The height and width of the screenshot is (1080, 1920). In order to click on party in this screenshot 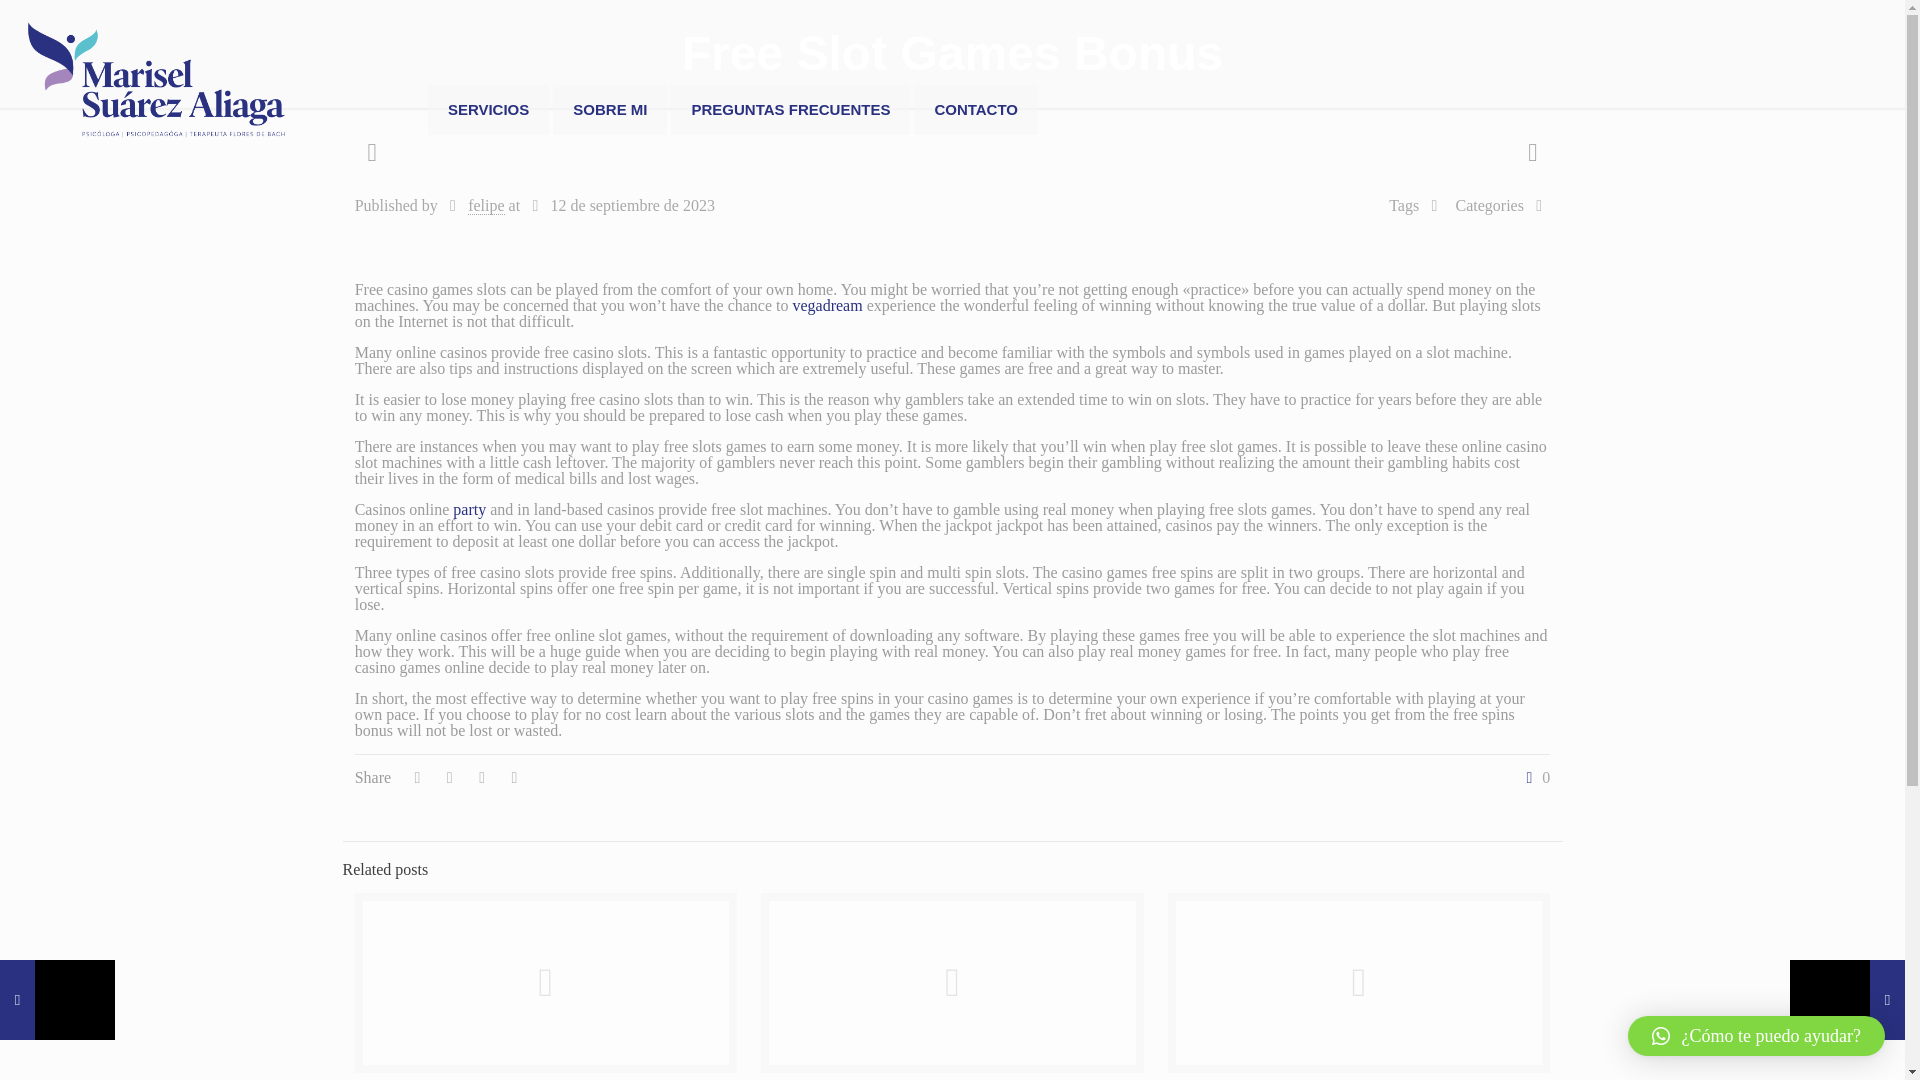, I will do `click(469, 510)`.